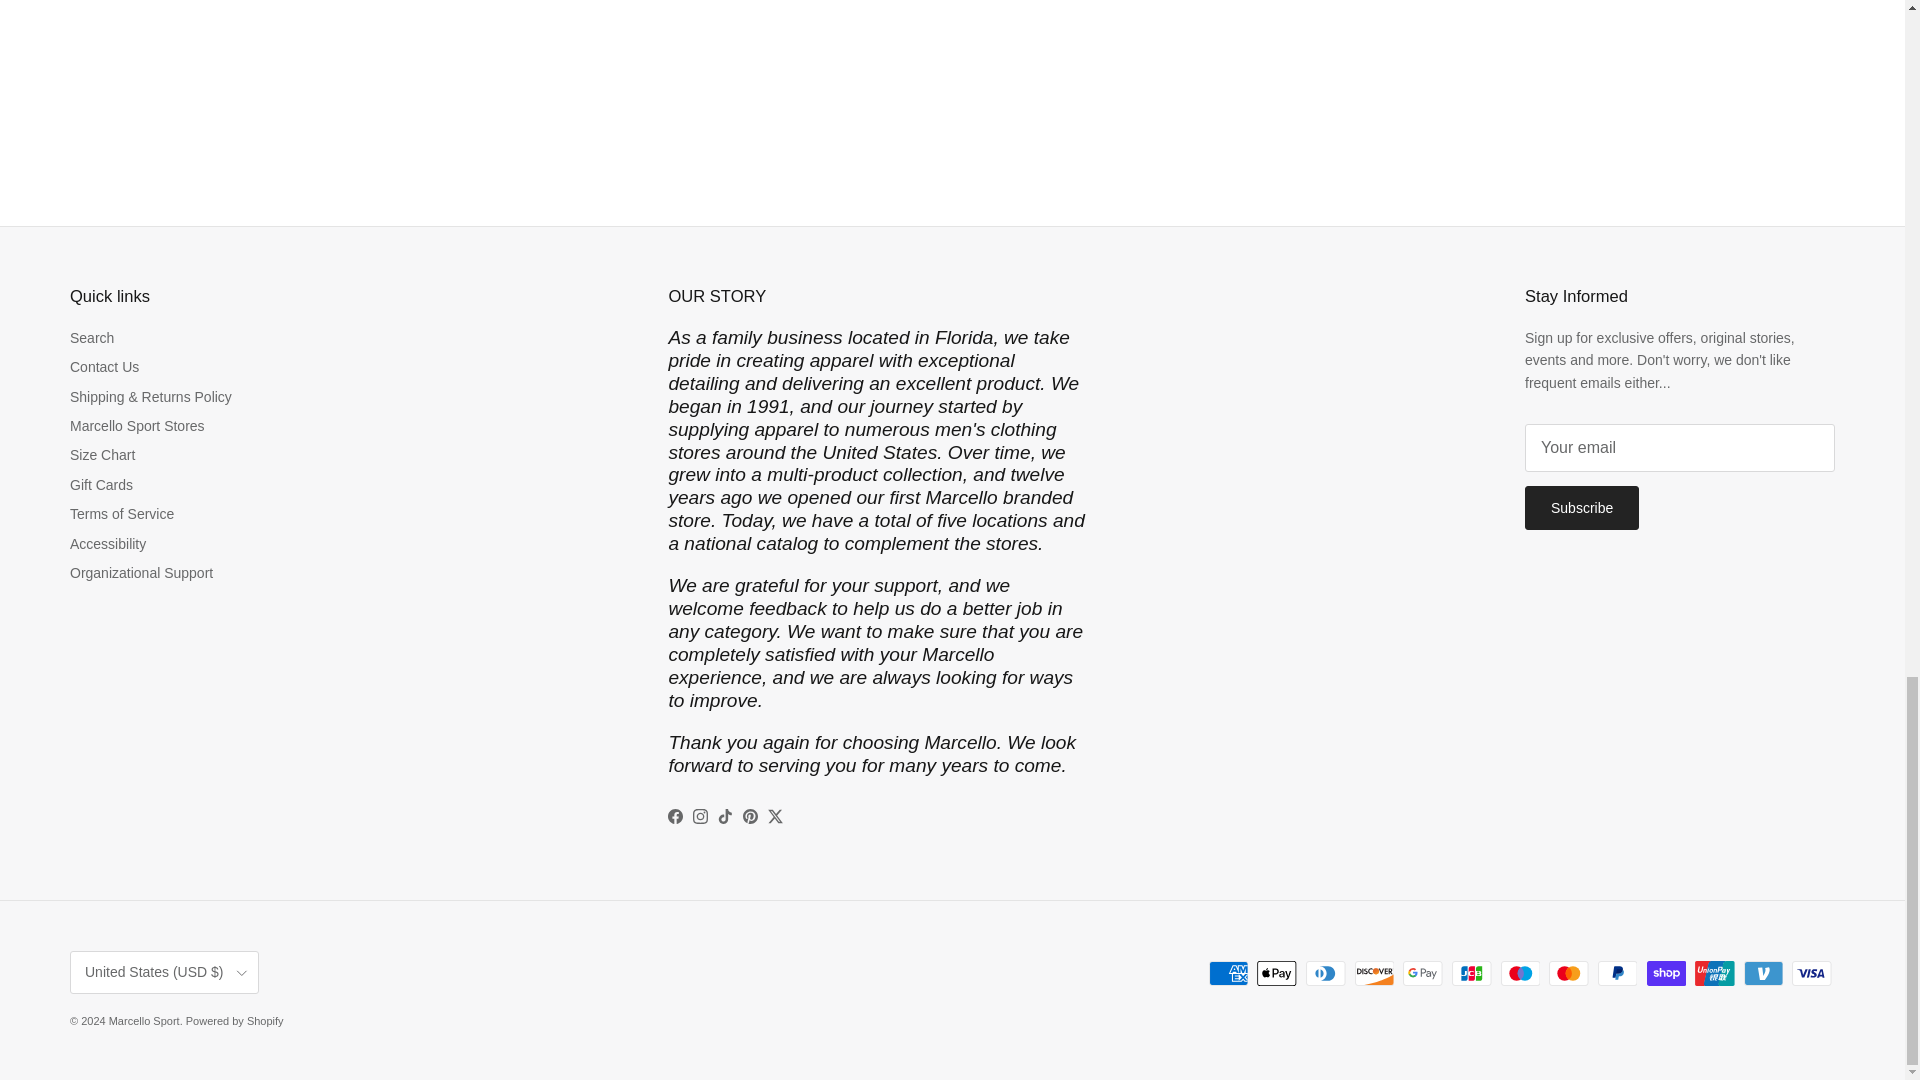  I want to click on Marcello Sport on Instagram, so click(700, 816).